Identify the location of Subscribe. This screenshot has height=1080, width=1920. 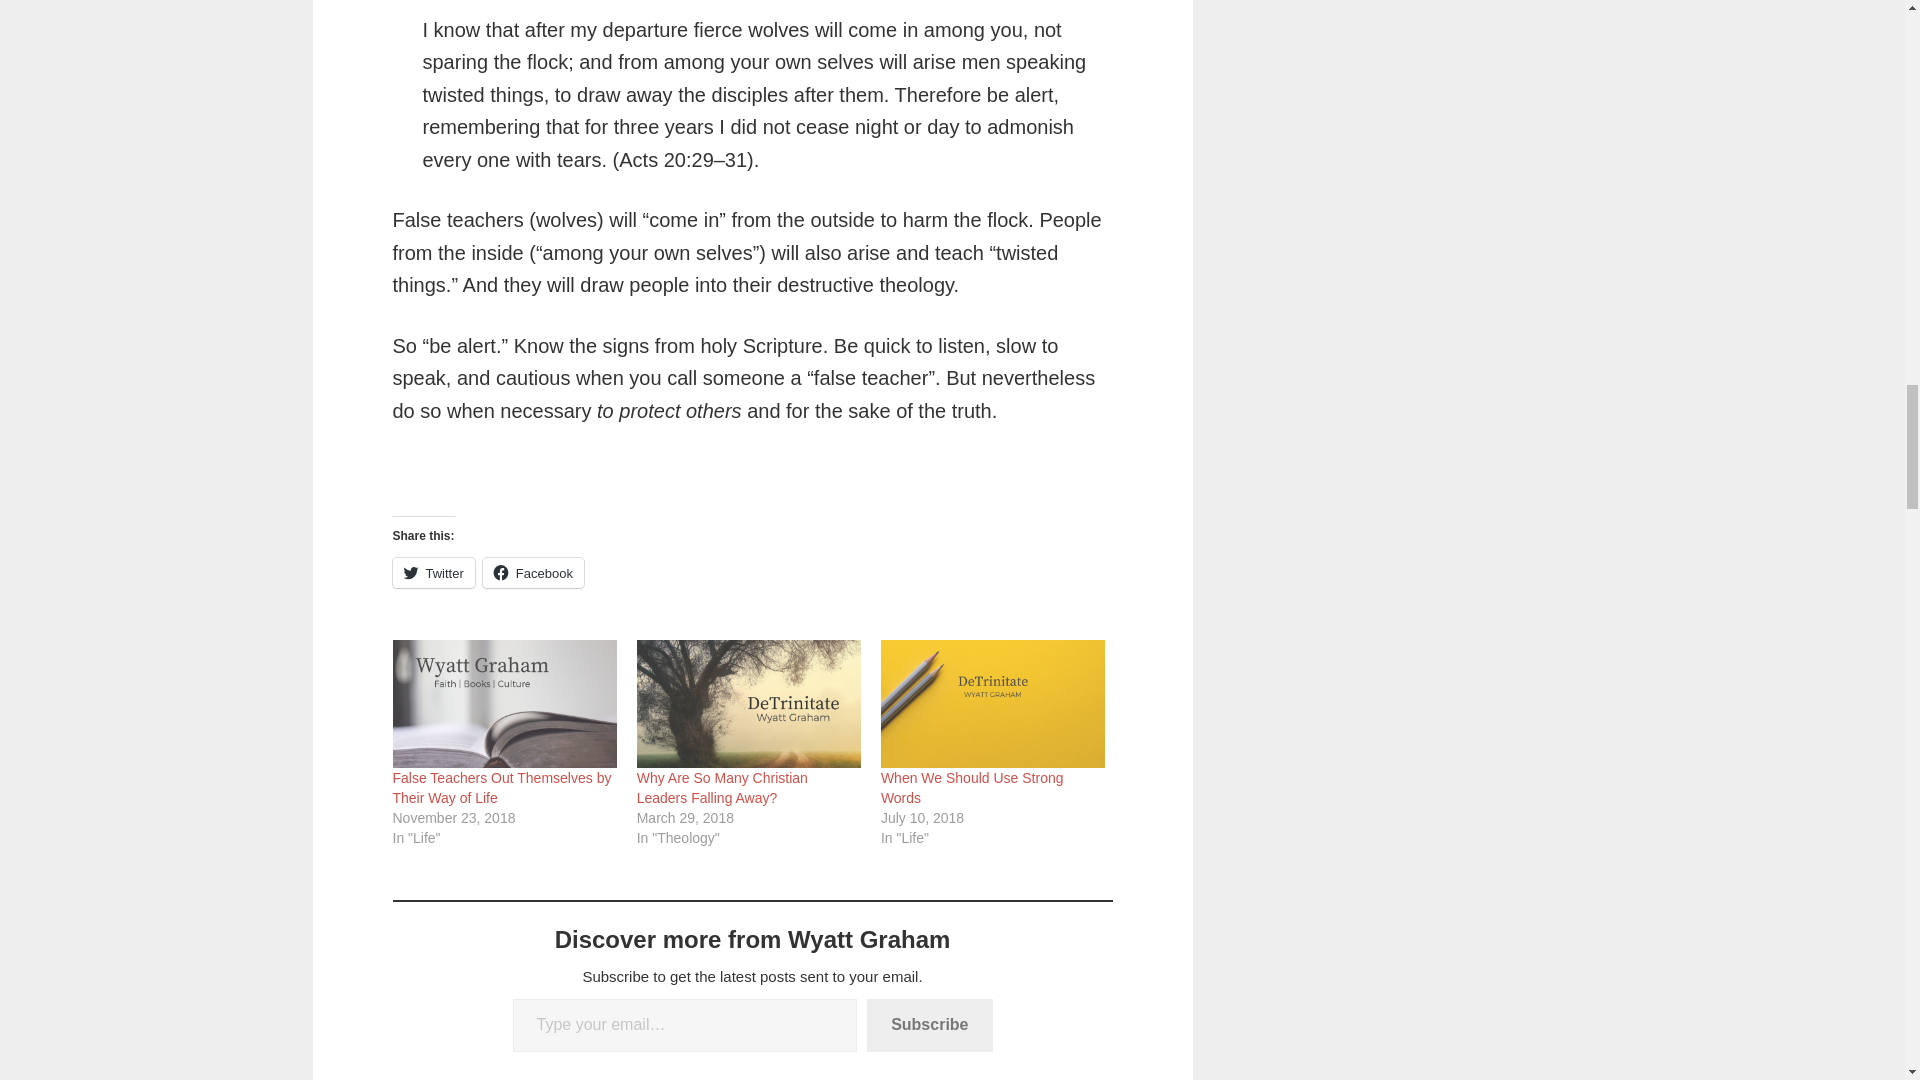
(930, 1025).